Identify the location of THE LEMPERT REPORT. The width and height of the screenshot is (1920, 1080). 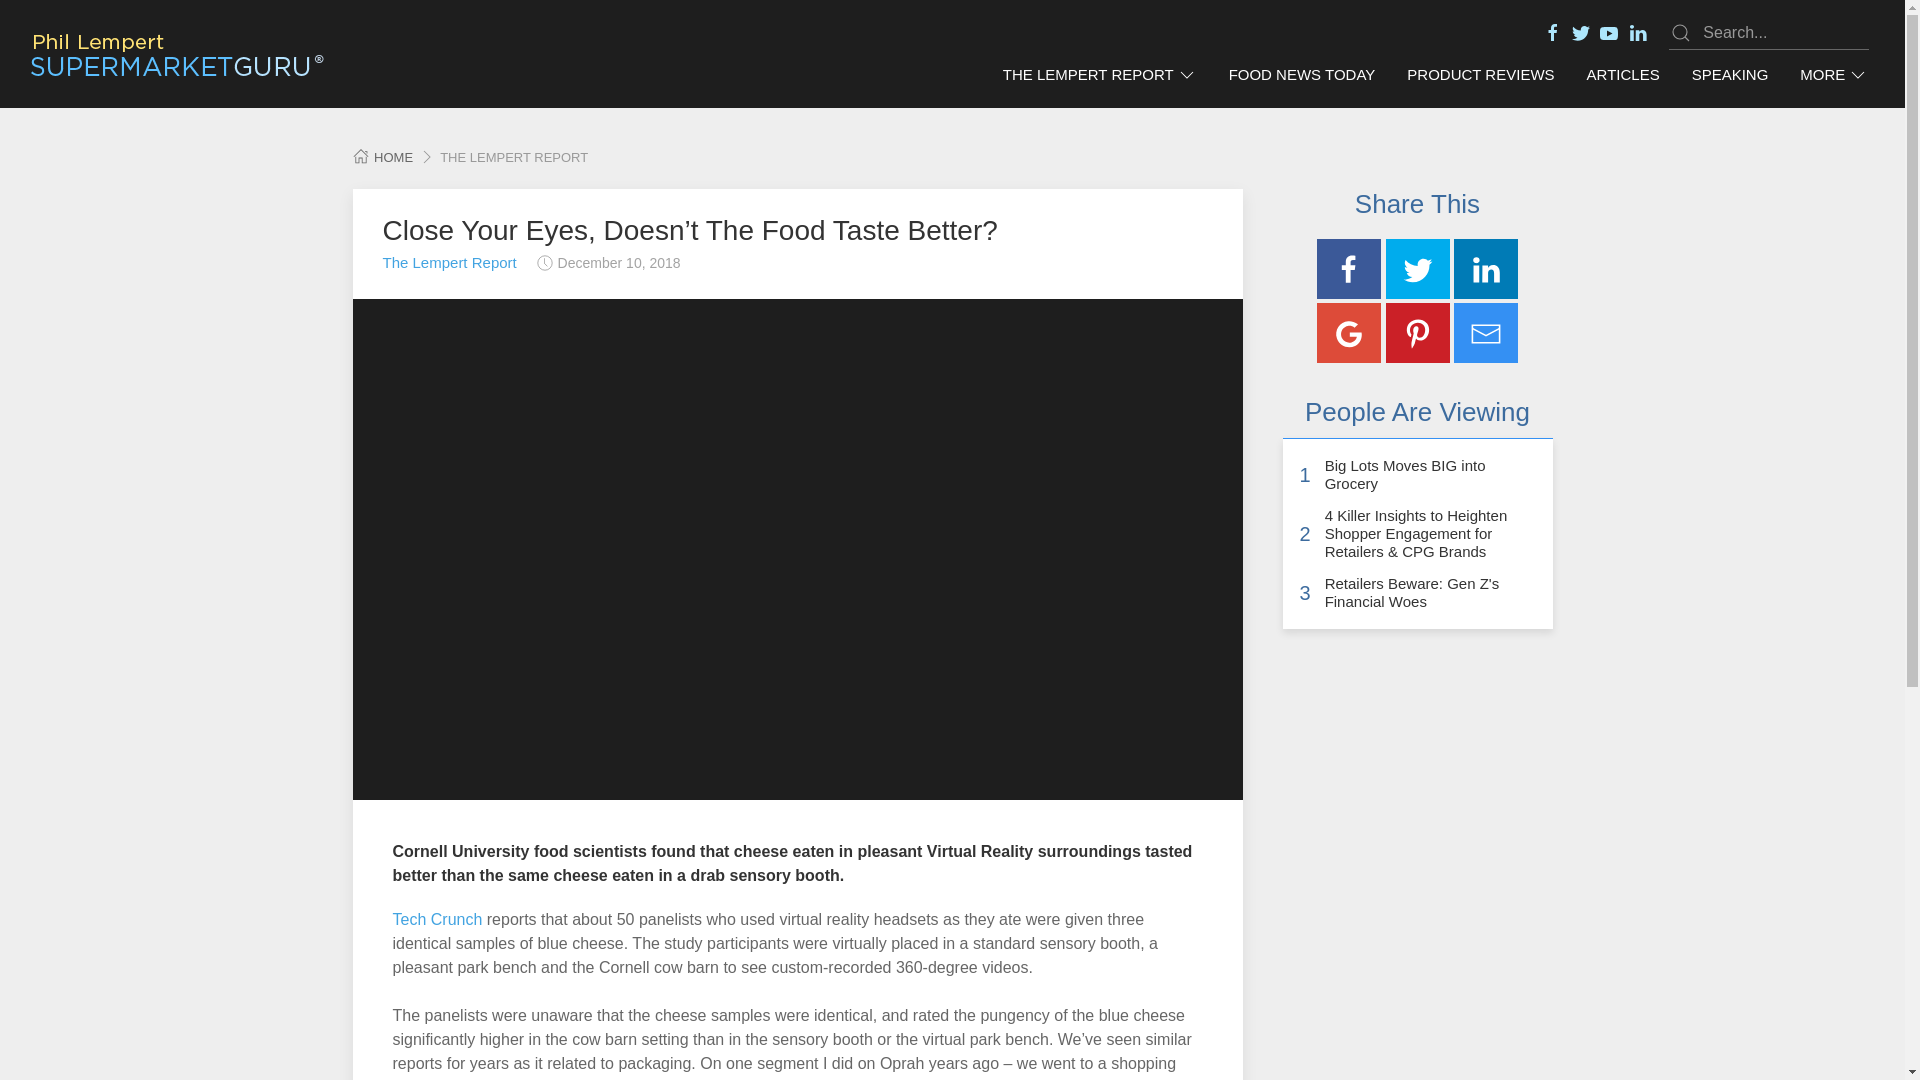
(1100, 75).